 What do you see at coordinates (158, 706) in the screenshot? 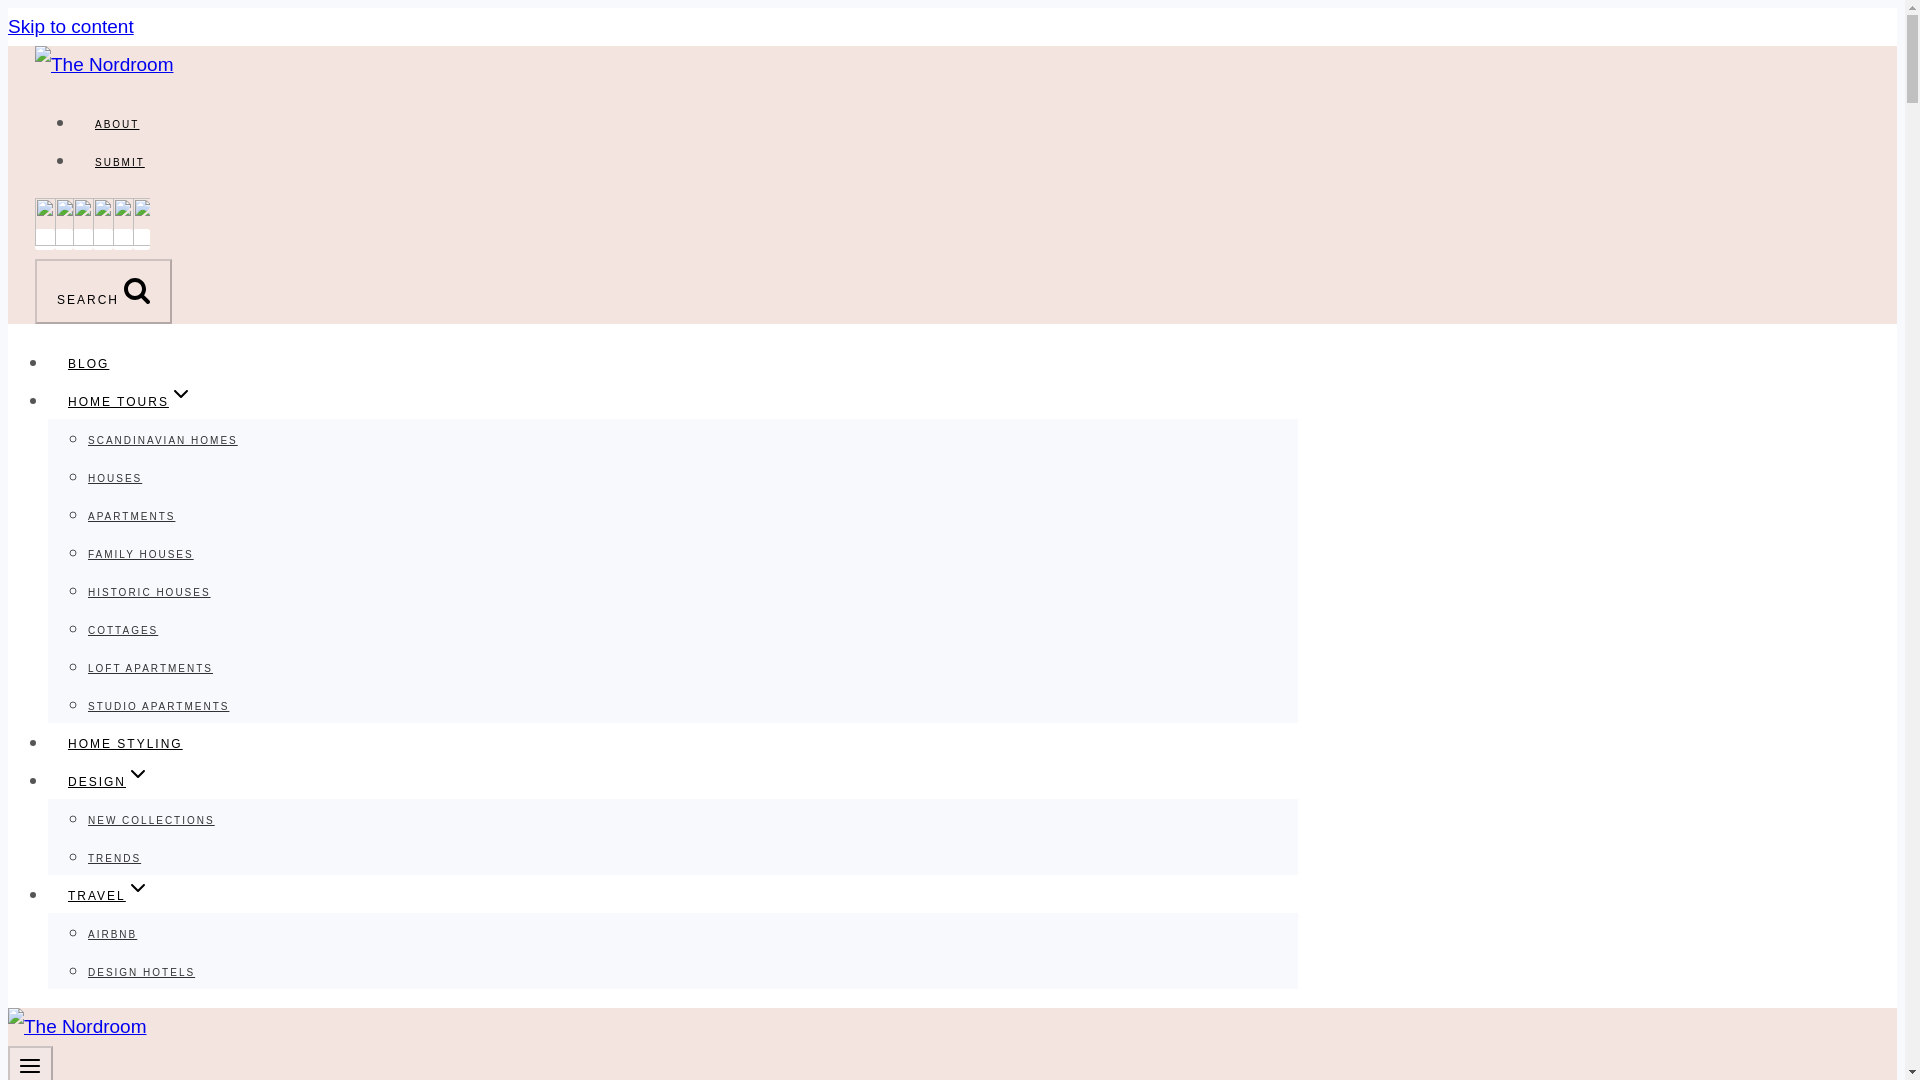
I see `STUDIO APARTMENTS` at bounding box center [158, 706].